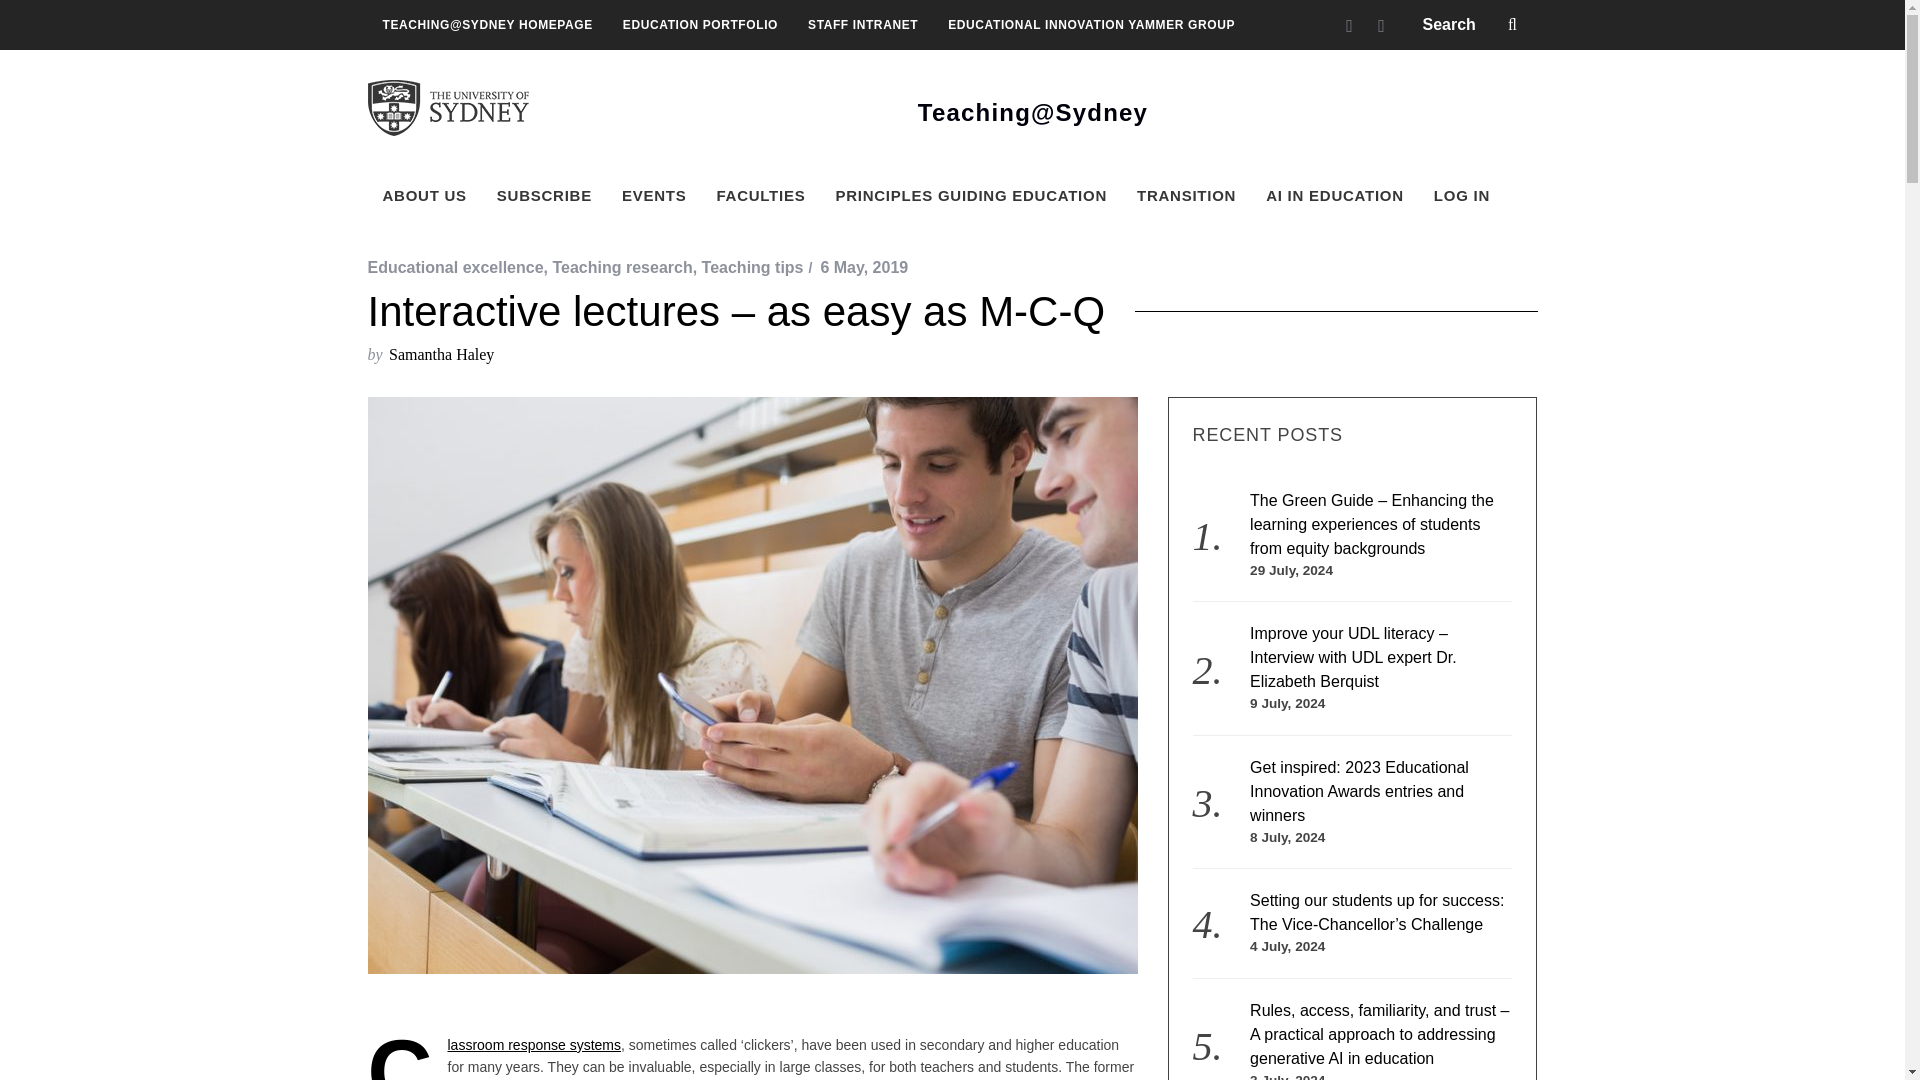  What do you see at coordinates (700, 24) in the screenshot?
I see `EDUCATION PORTFOLIO` at bounding box center [700, 24].